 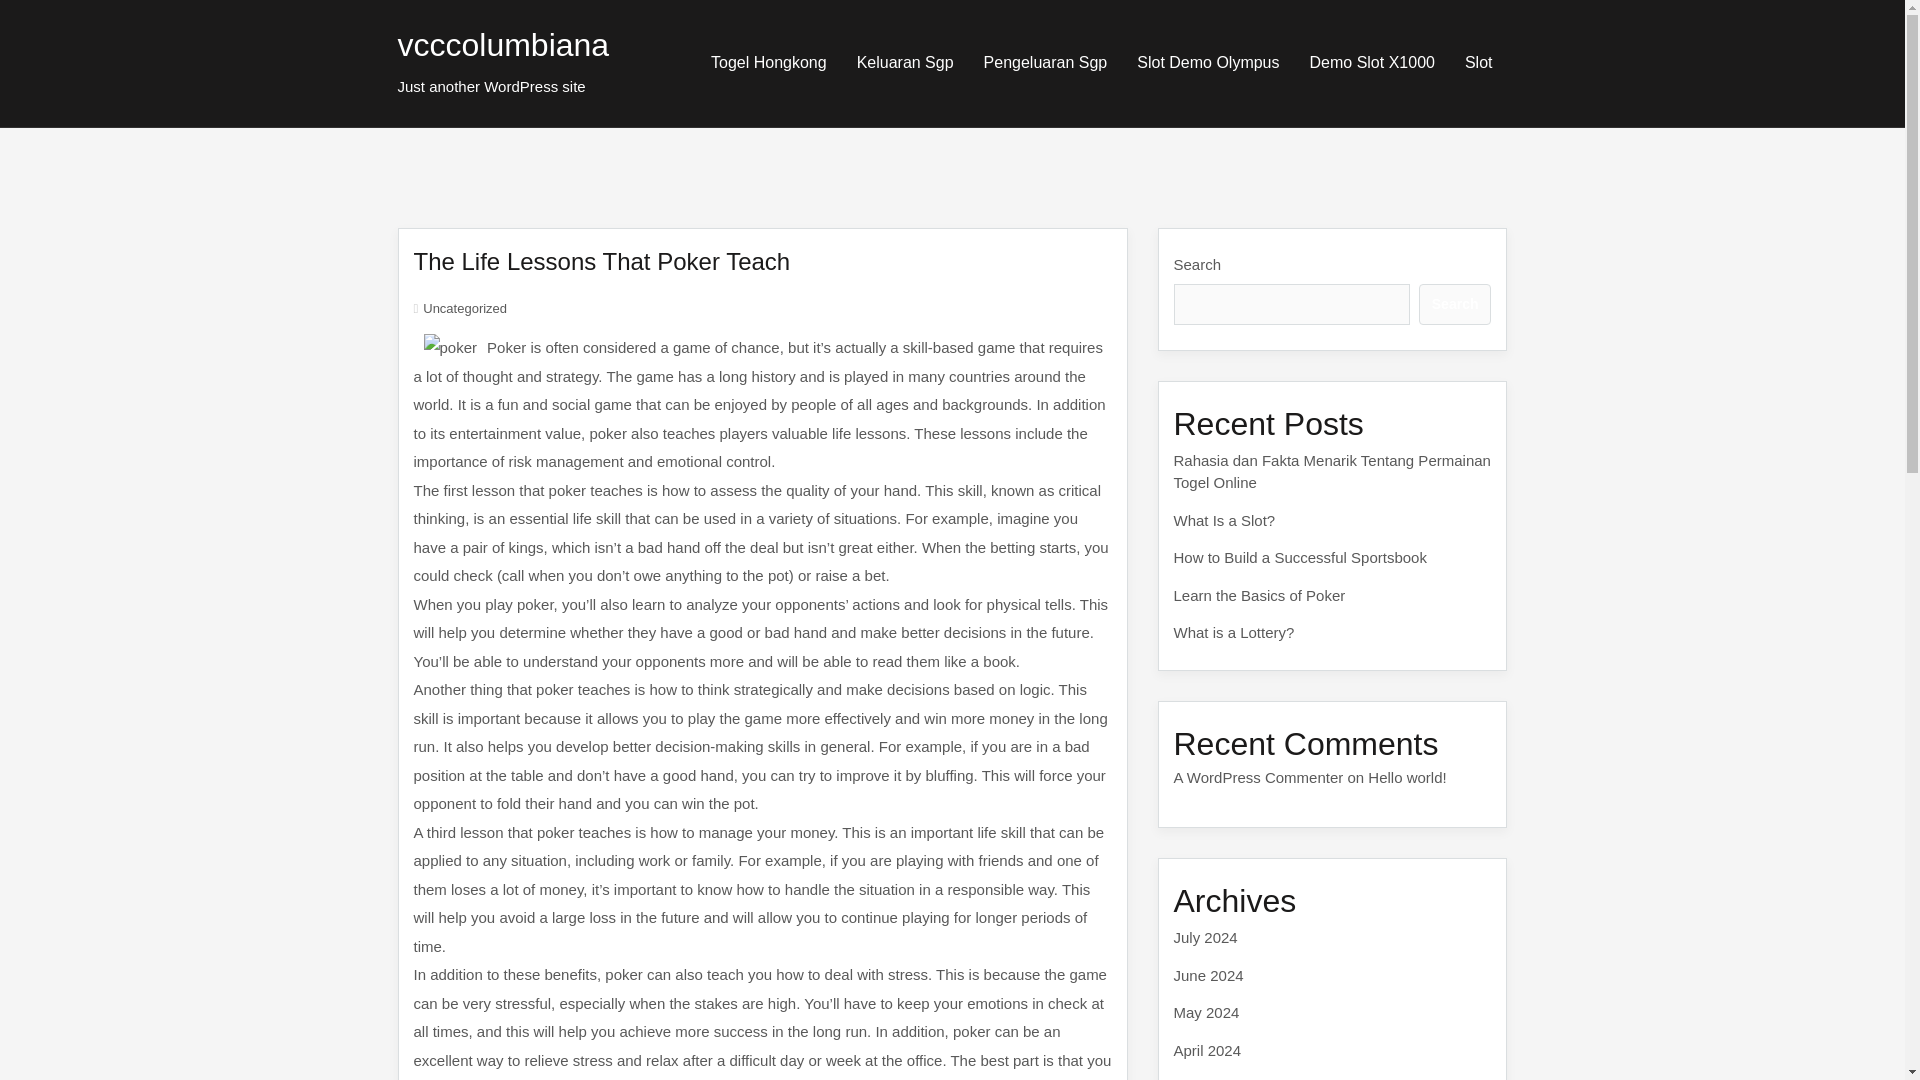 I want to click on Slot, so click(x=1478, y=62).